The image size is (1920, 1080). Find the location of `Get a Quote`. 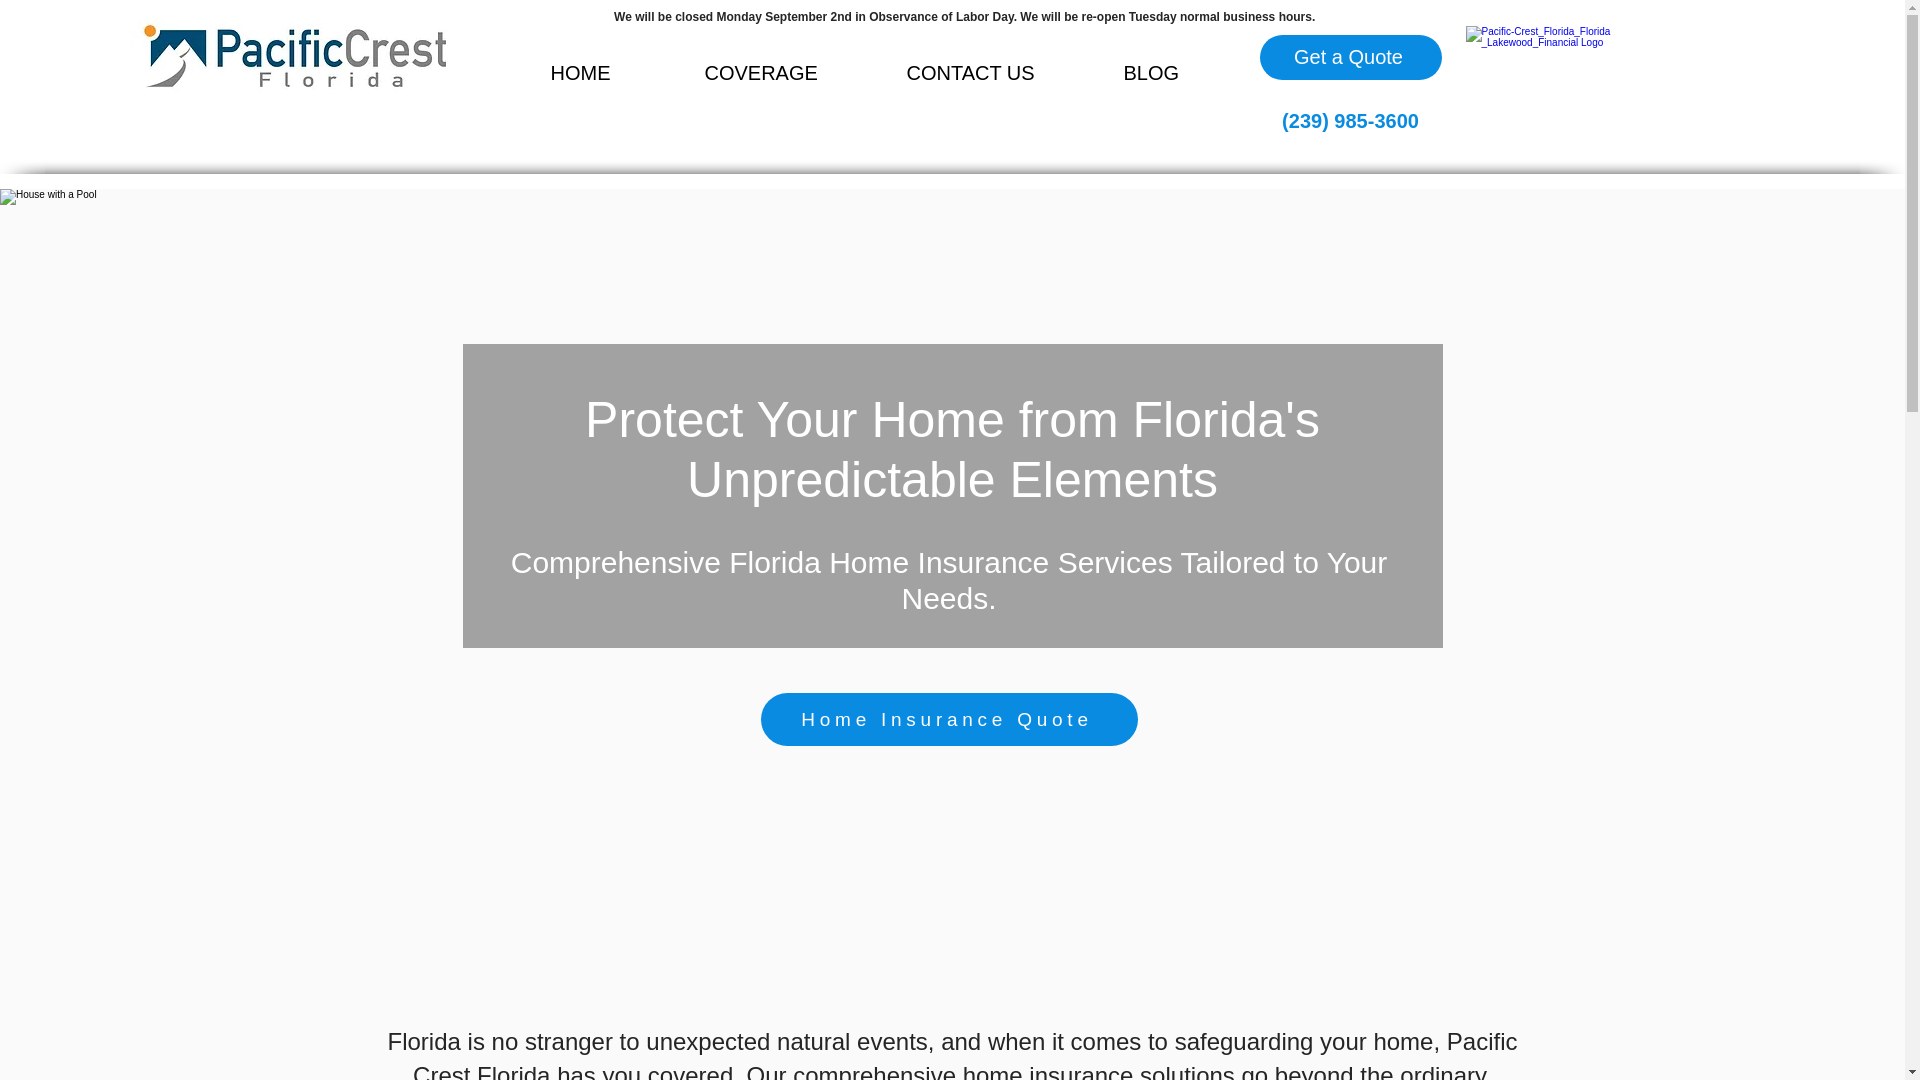

Get a Quote is located at coordinates (1350, 56).